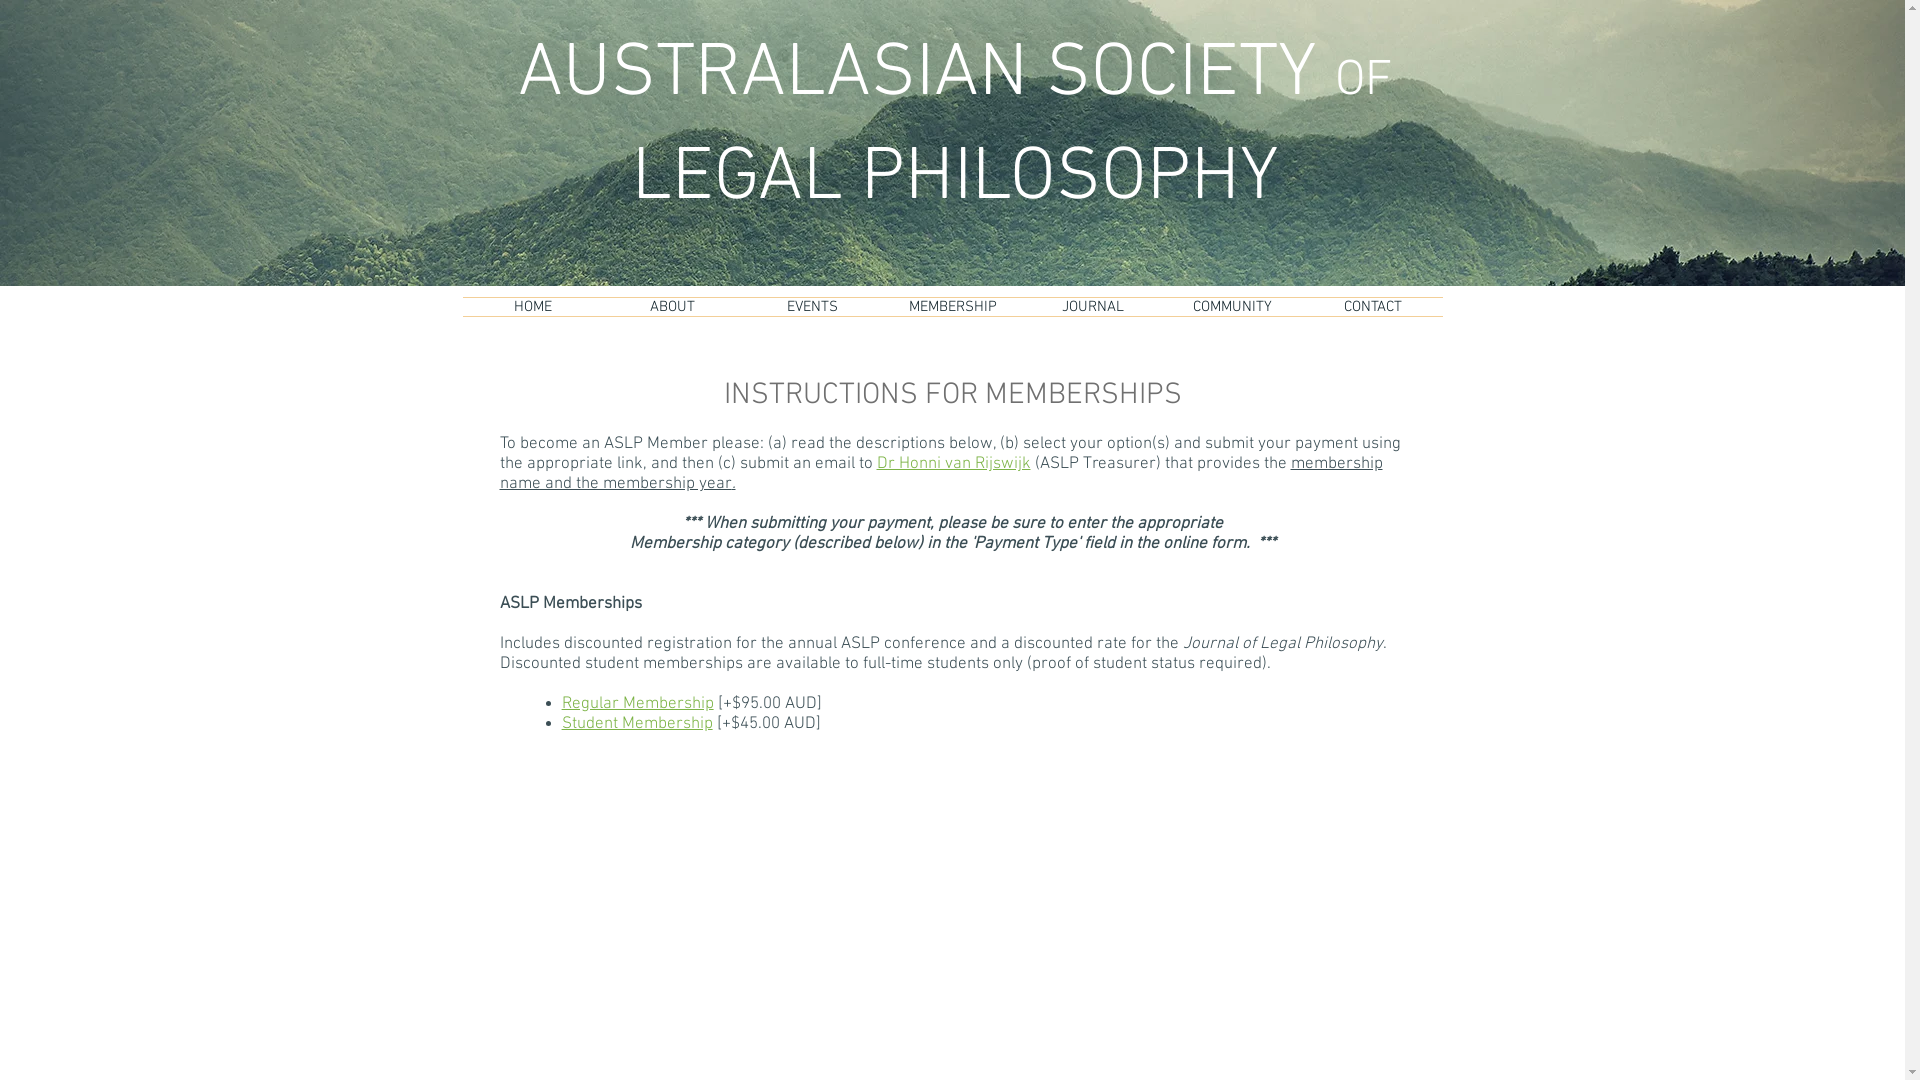 The width and height of the screenshot is (1920, 1080). I want to click on AUSTRALASIAN SOCIETY OF LEGAL PHILOSOPHY, so click(956, 127).